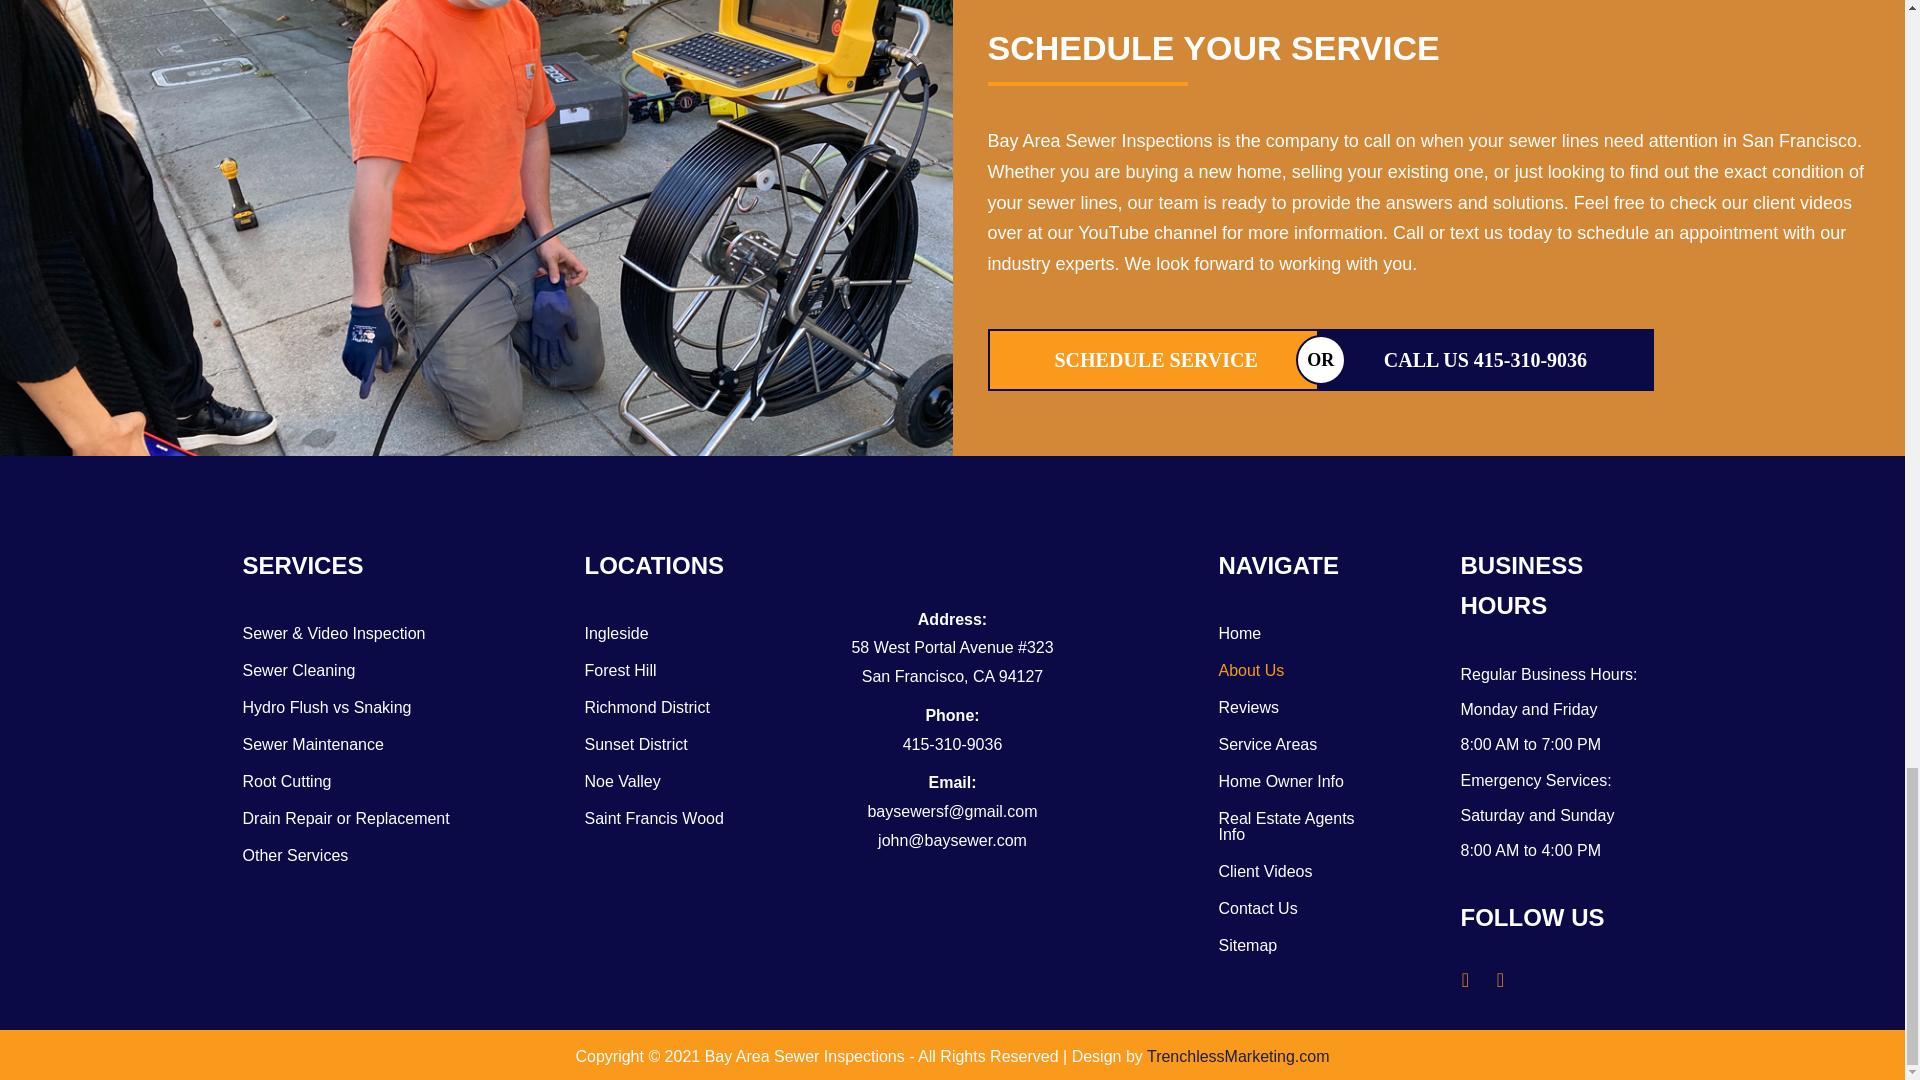  I want to click on Sewer Maintenance, so click(362, 744).